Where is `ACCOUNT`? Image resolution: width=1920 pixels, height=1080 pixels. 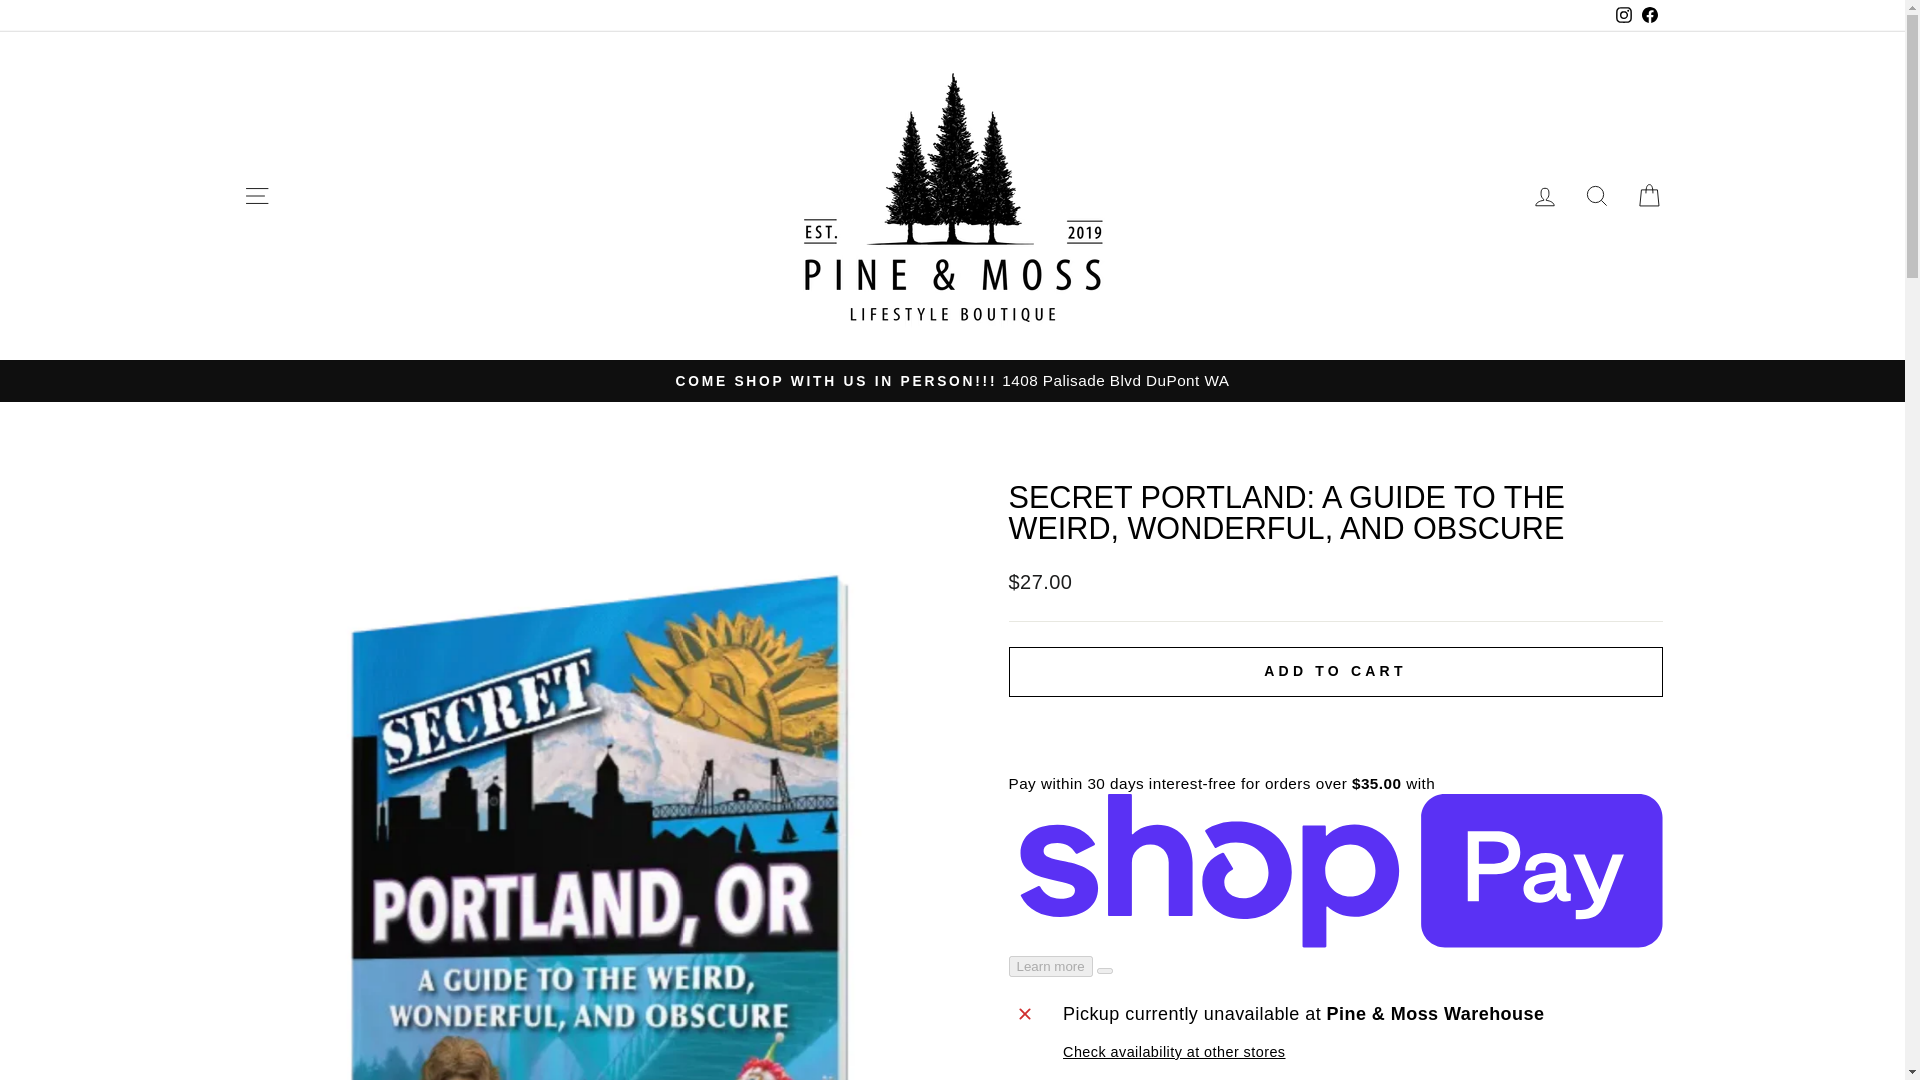
ACCOUNT is located at coordinates (1544, 196).